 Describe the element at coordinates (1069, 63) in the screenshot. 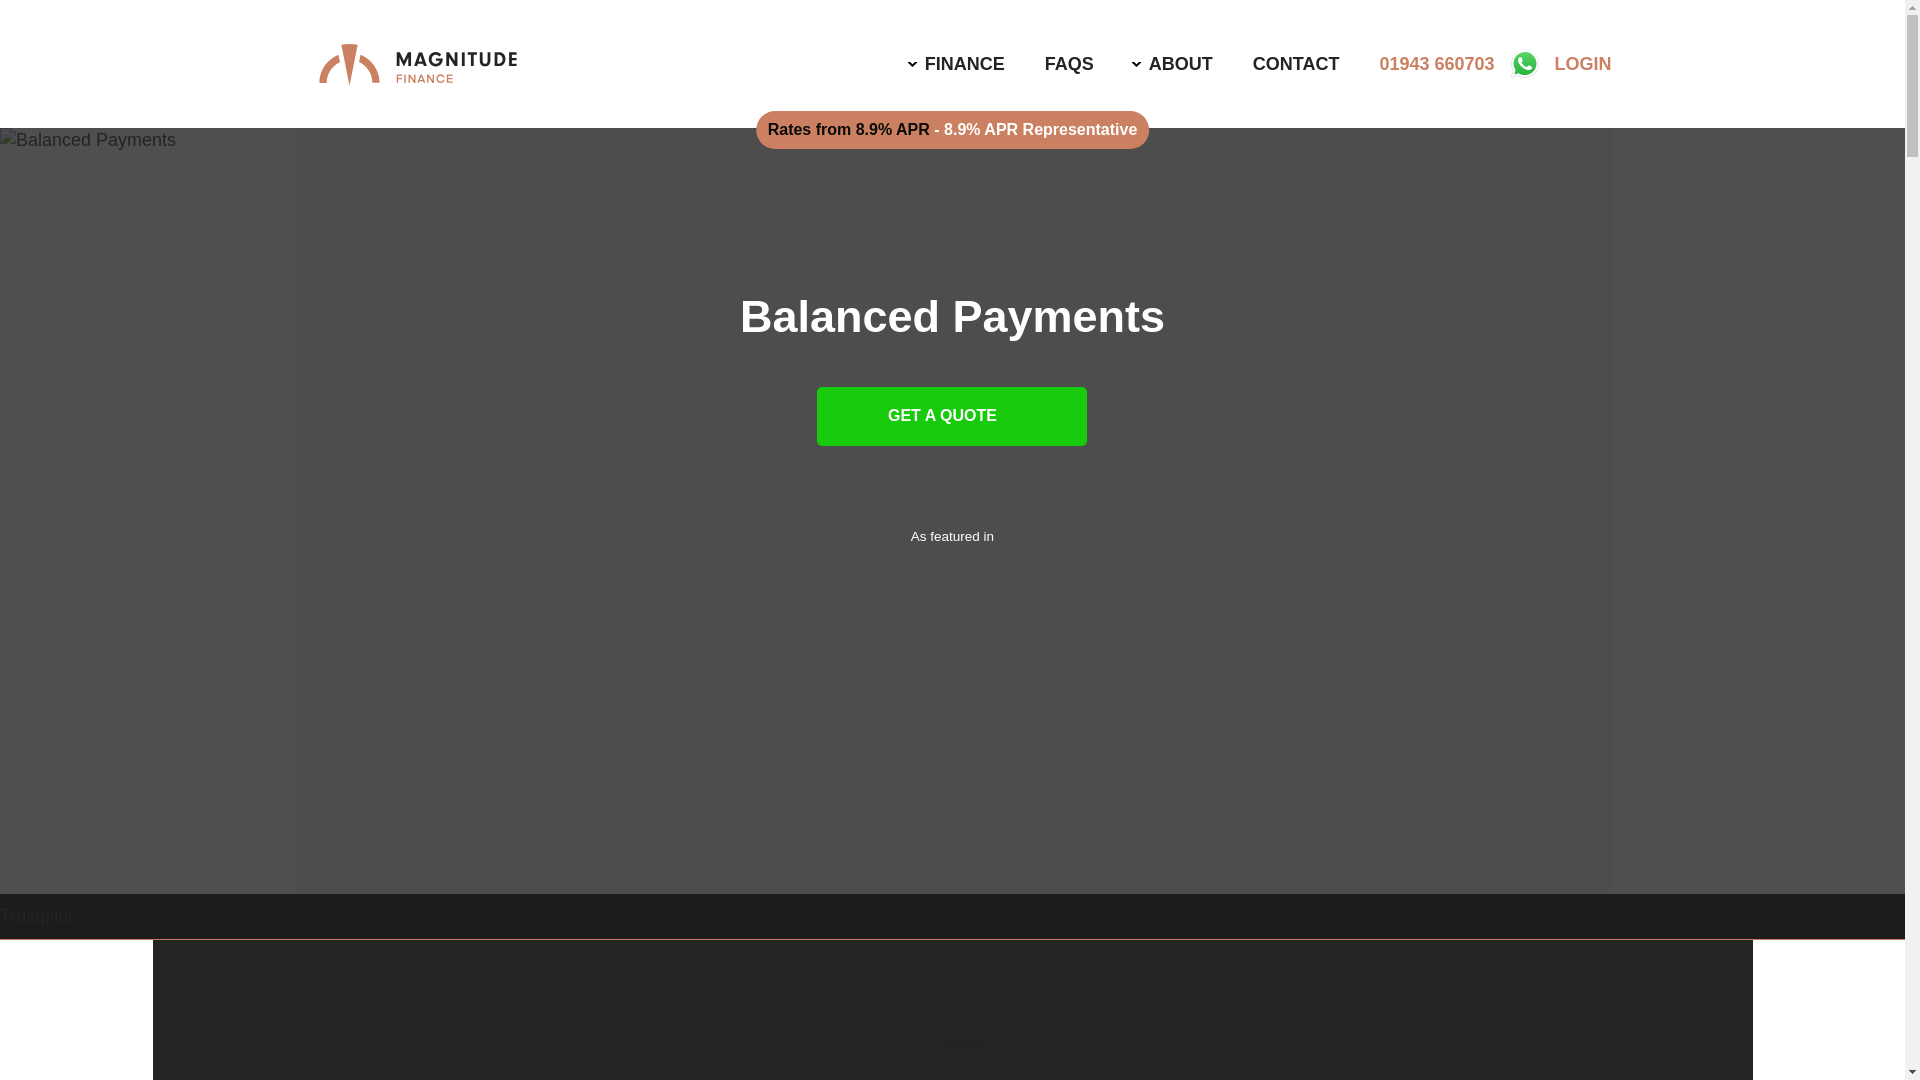

I see `FAQS` at that location.